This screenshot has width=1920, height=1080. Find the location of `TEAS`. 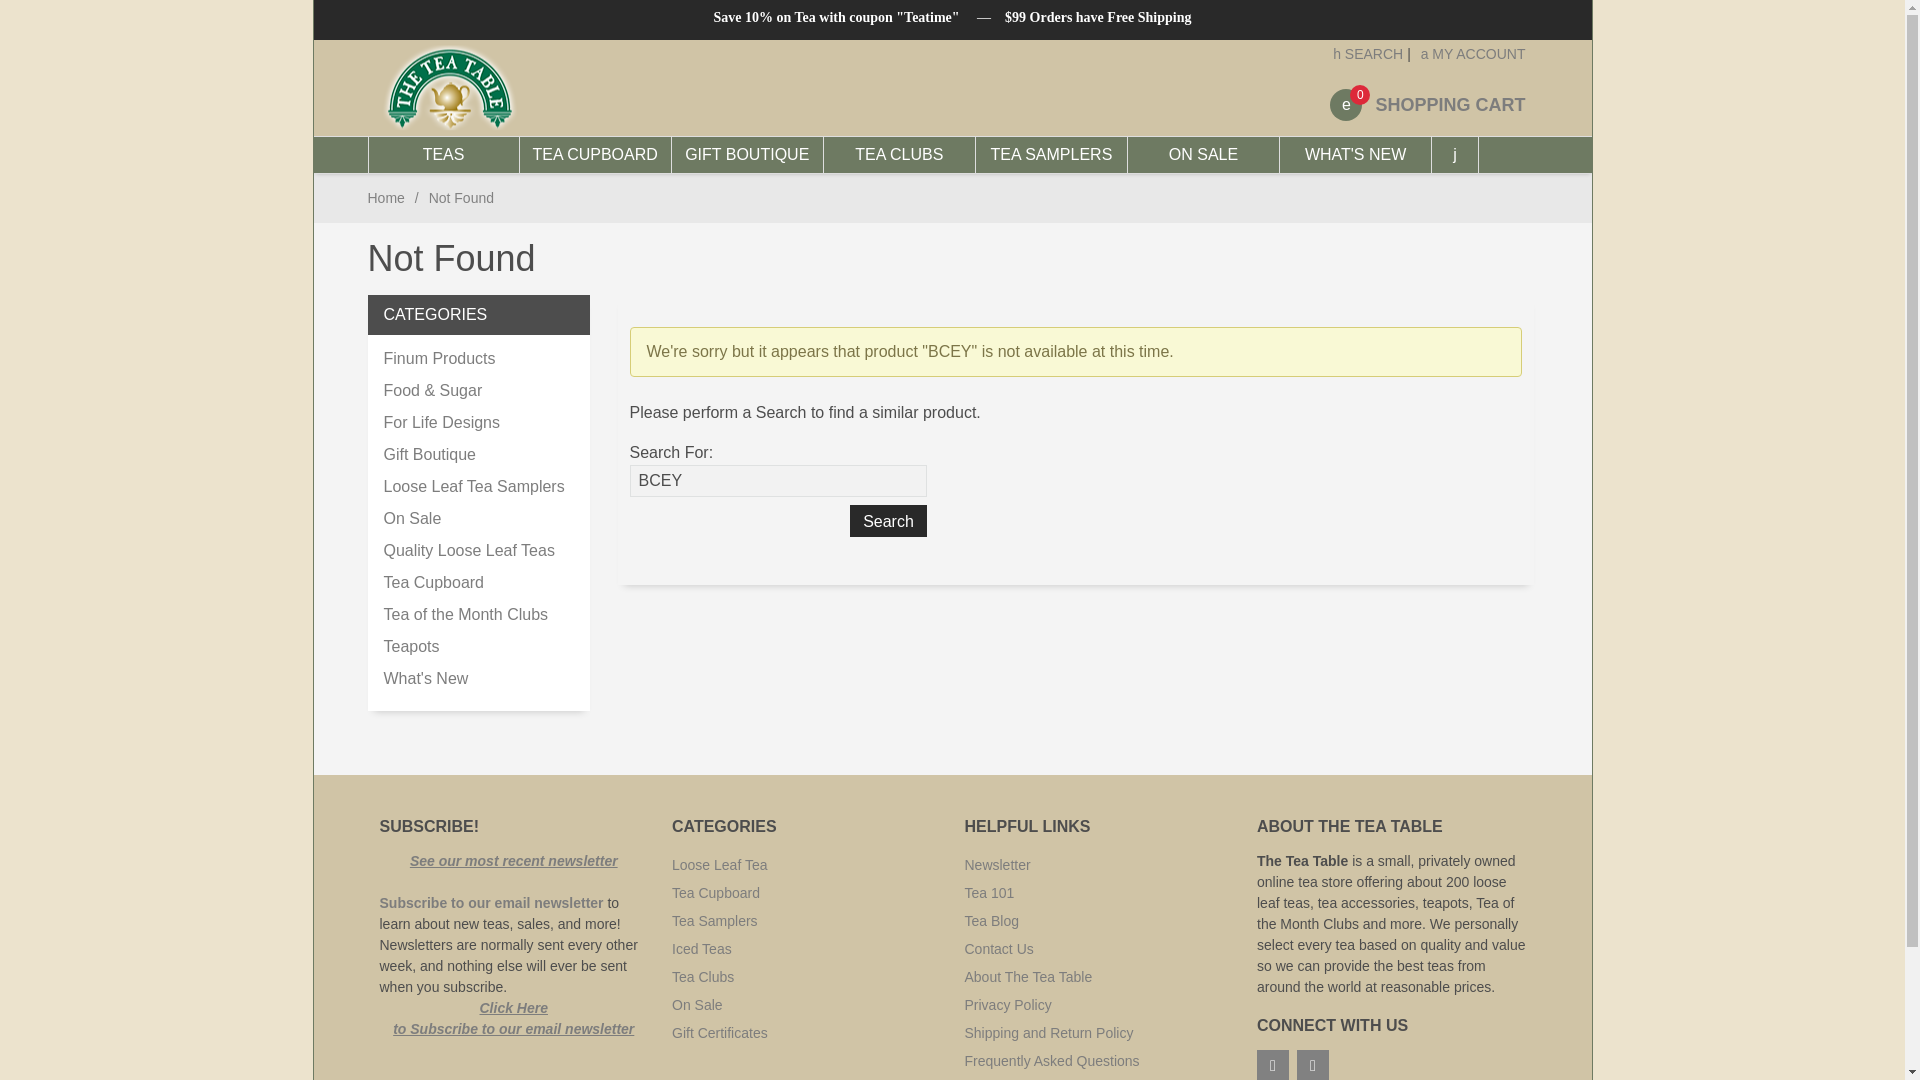

TEAS is located at coordinates (444, 154).